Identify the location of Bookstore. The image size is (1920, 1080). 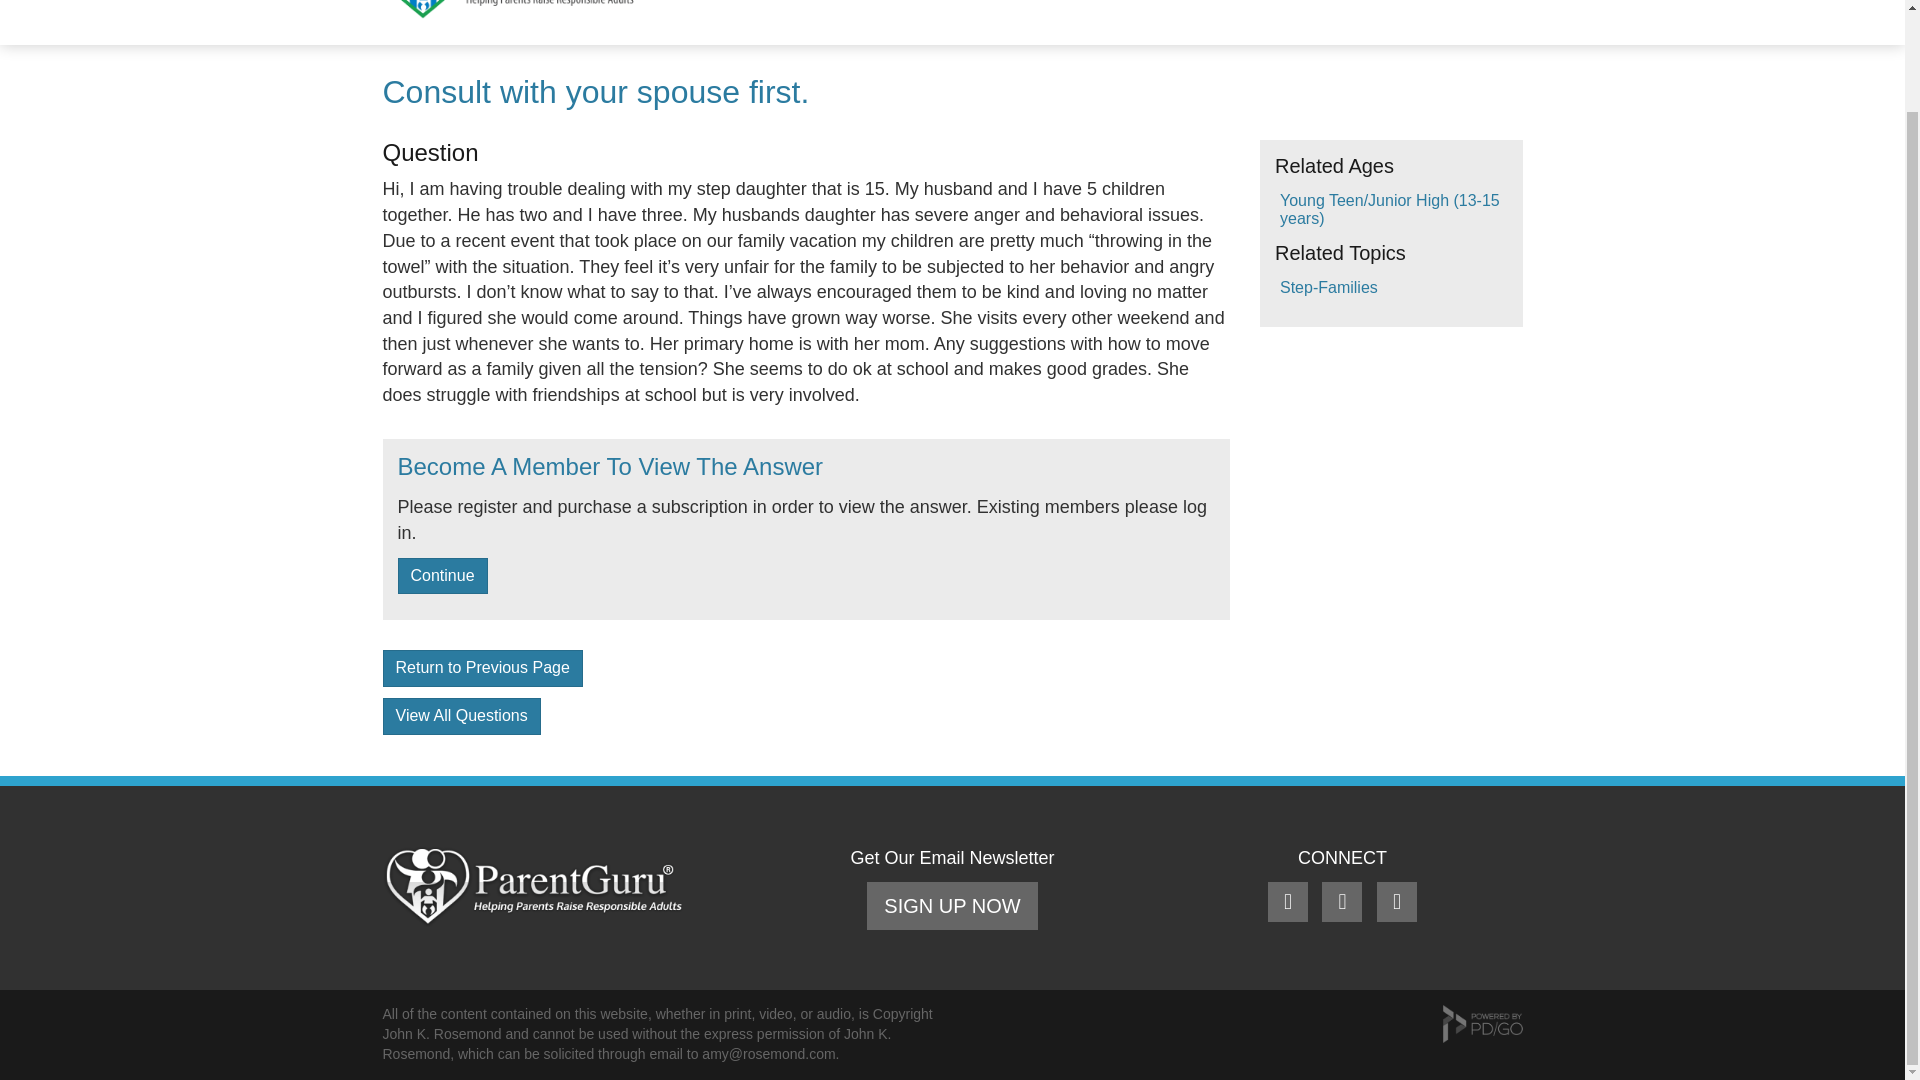
(1137, 12).